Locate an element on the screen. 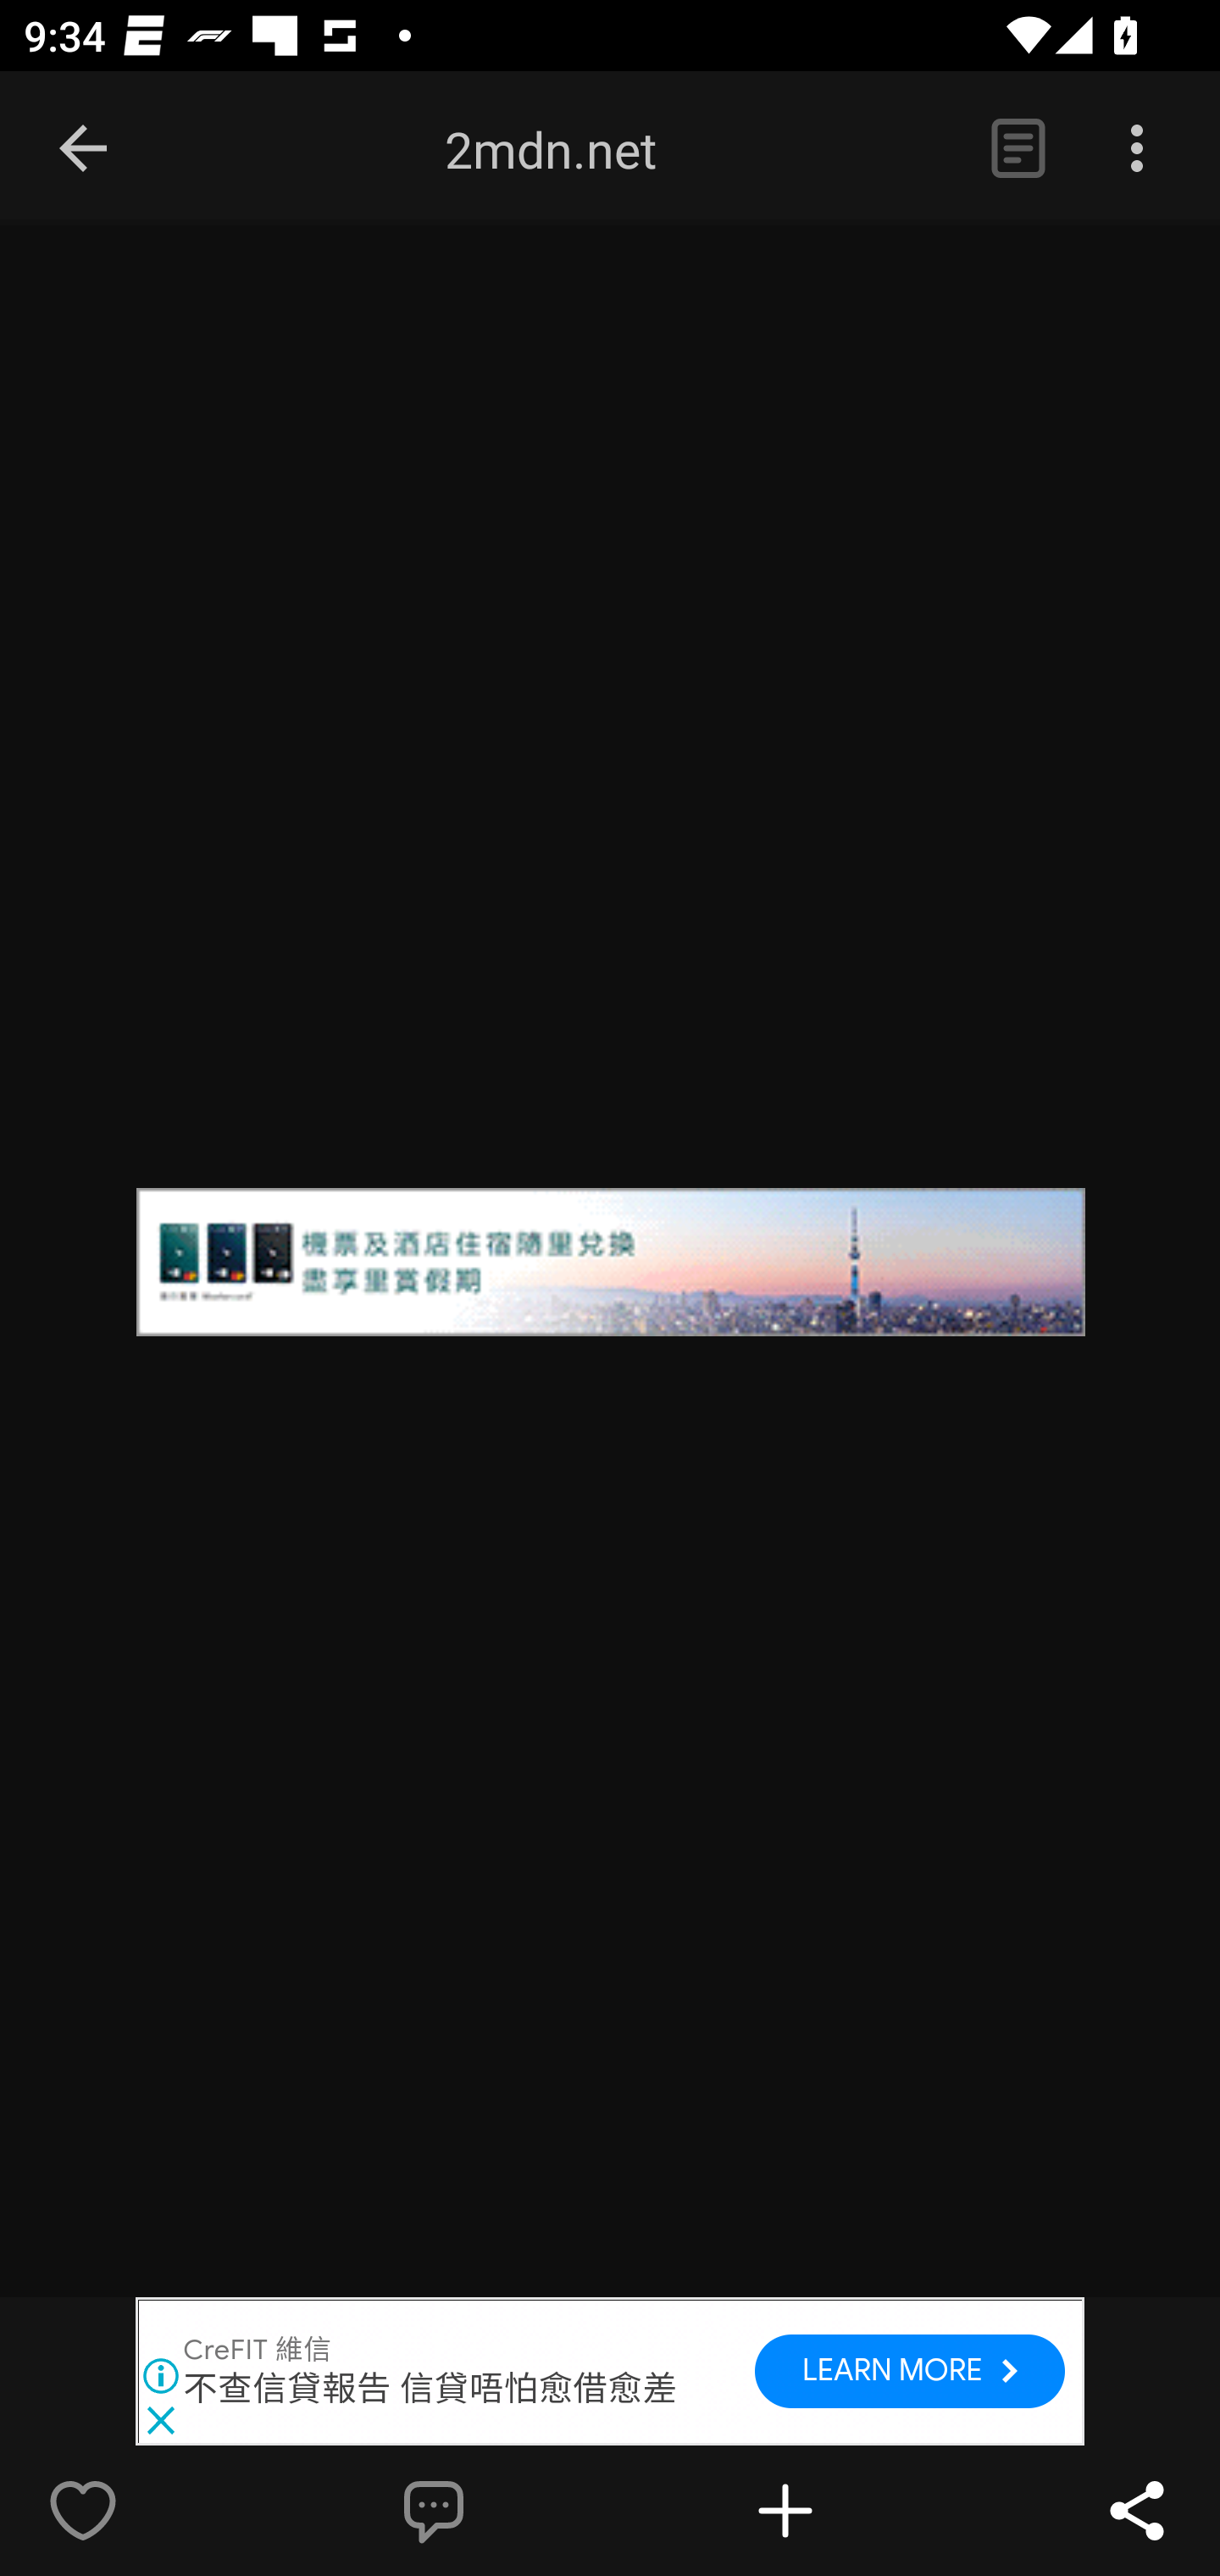 This screenshot has height=2576, width=1220. Share is located at coordinates (1137, 2510).